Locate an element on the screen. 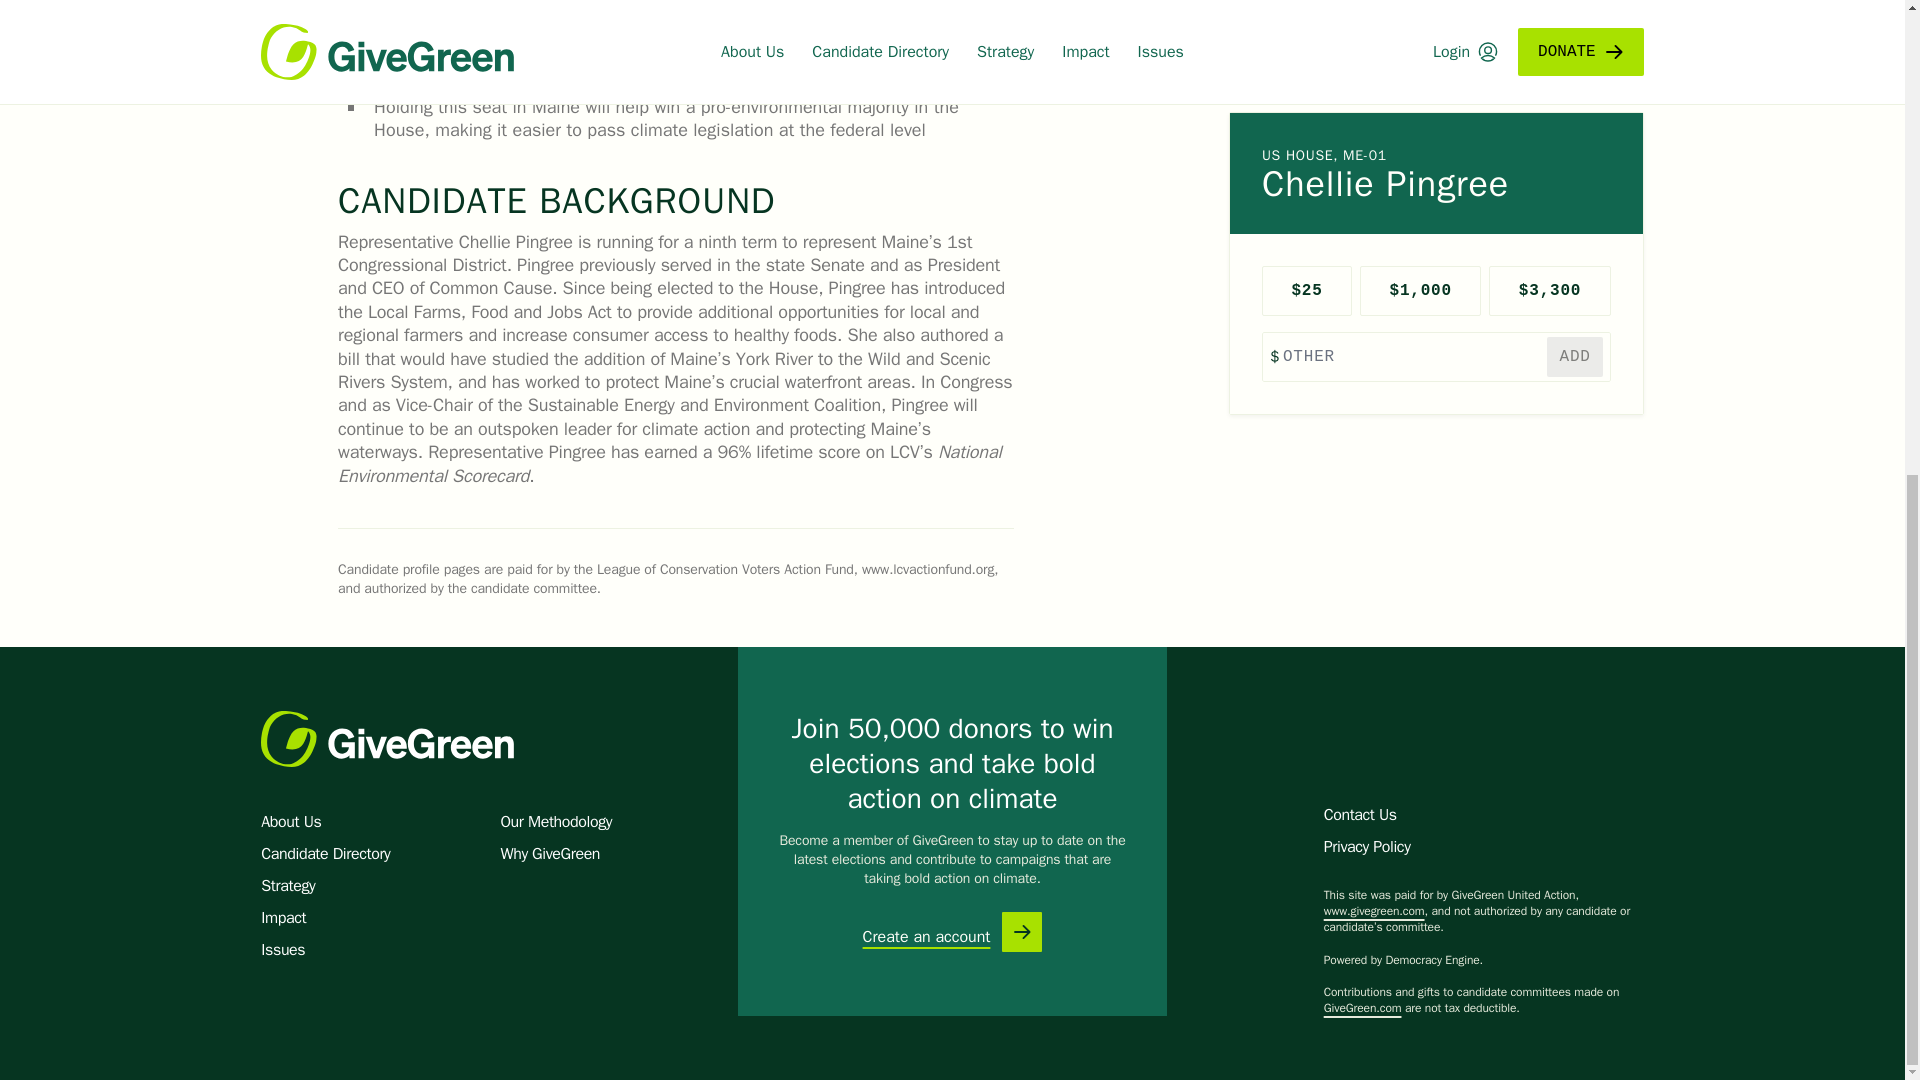 The image size is (1920, 1080). www.givegreen.com is located at coordinates (1374, 910).